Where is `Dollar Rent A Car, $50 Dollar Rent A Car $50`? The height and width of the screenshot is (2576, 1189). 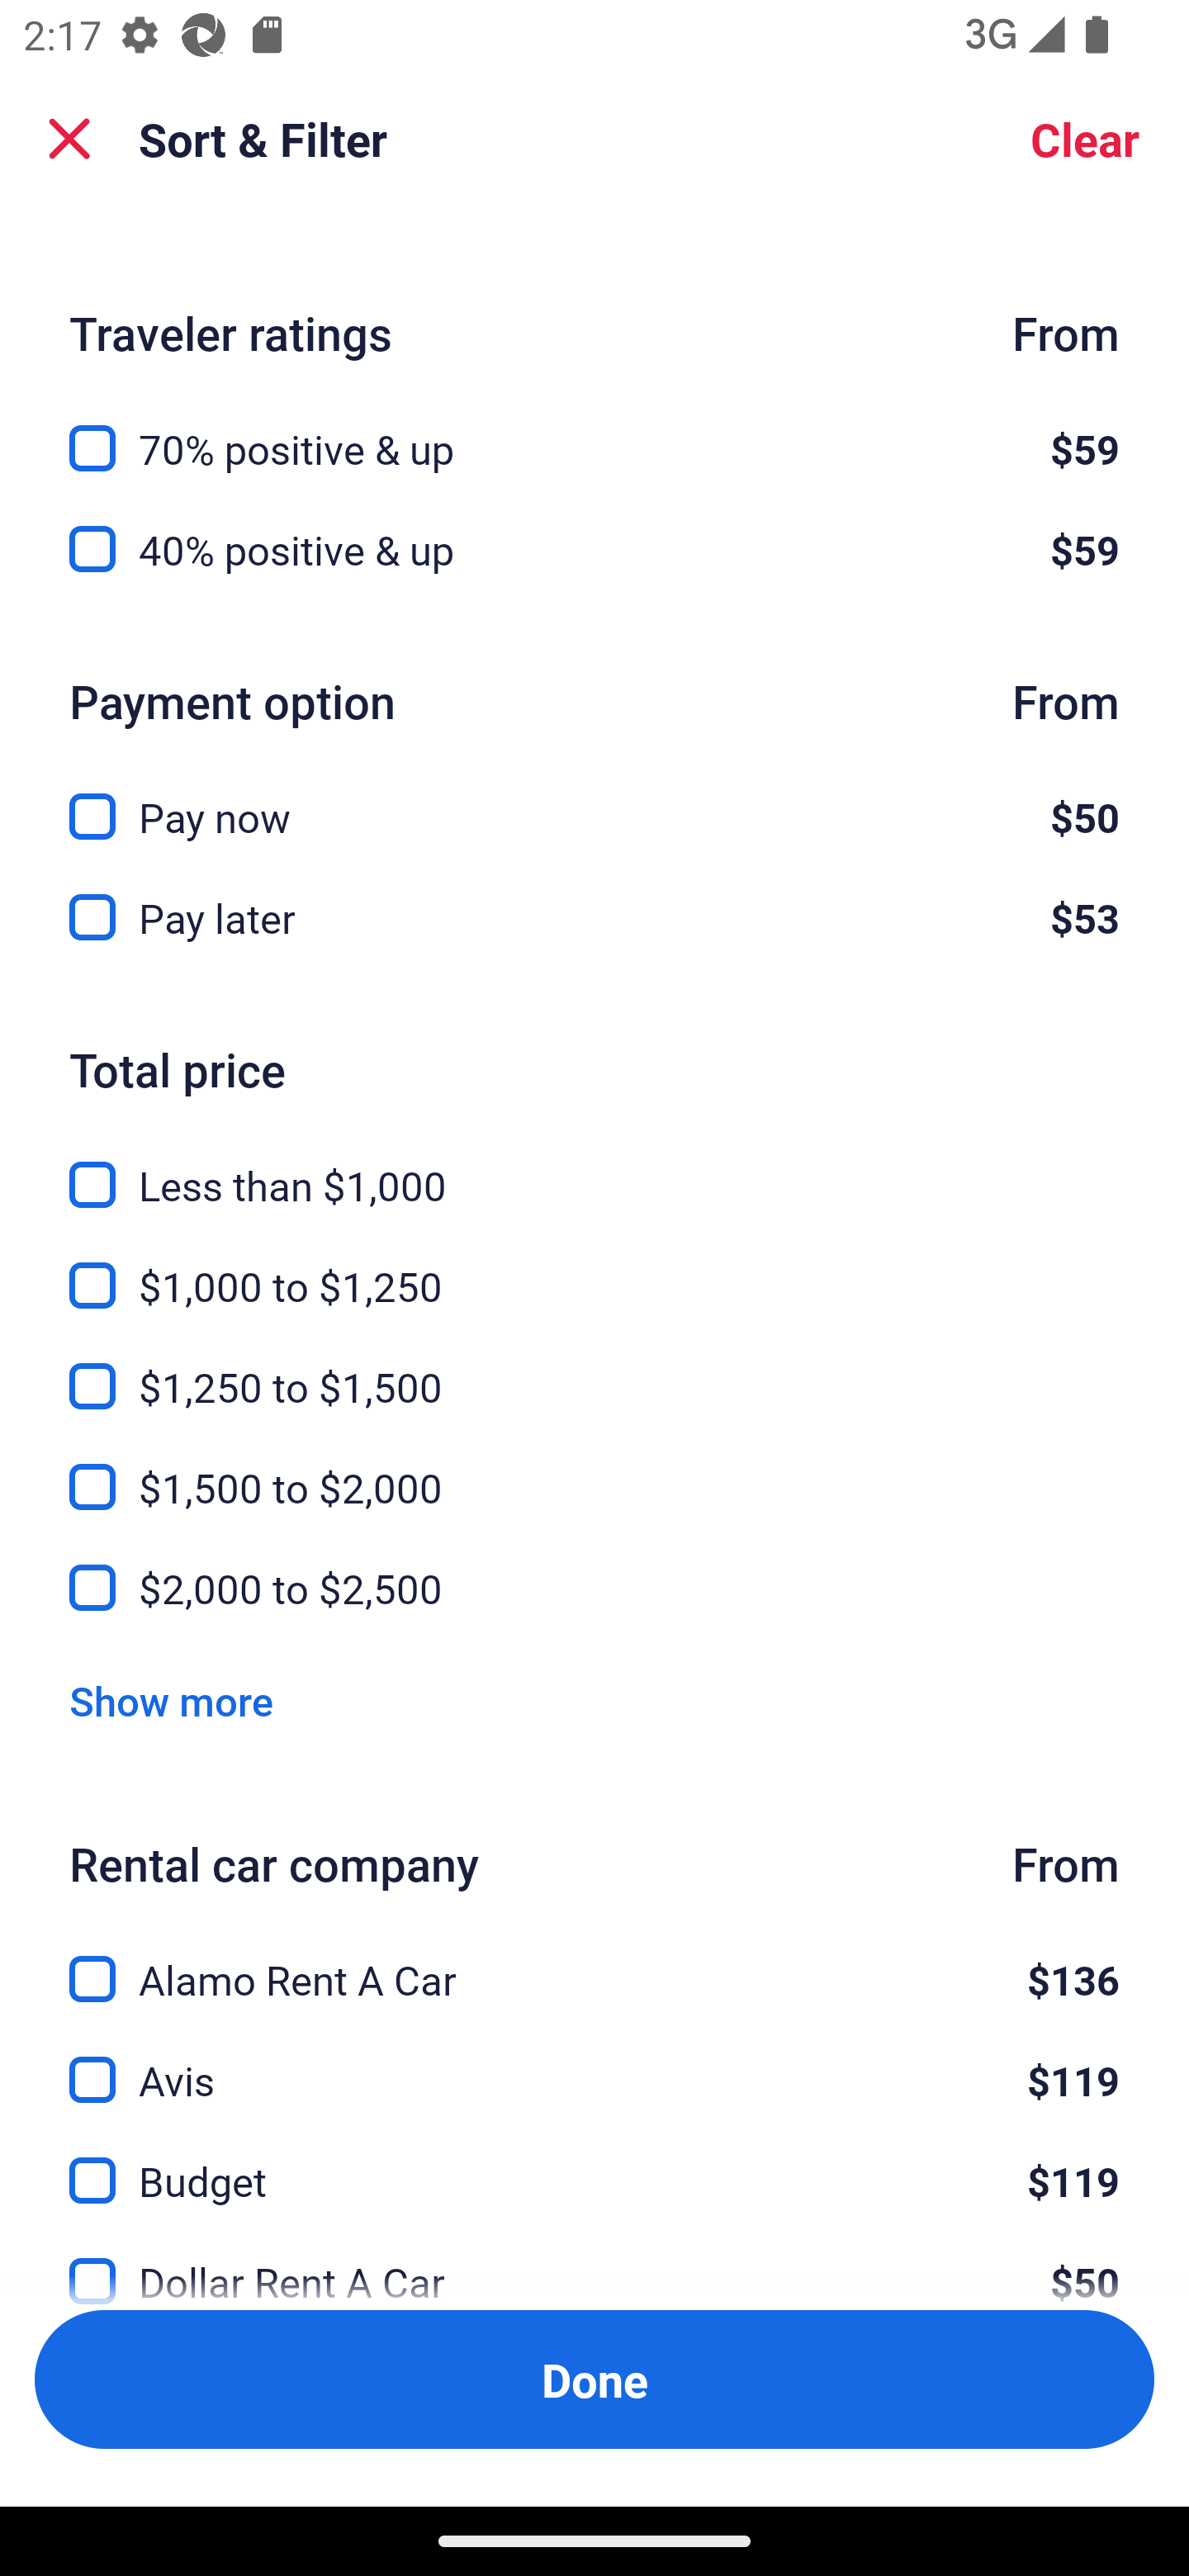
Dollar Rent A Car, $50 Dollar Rent A Car $50 is located at coordinates (594, 2261).